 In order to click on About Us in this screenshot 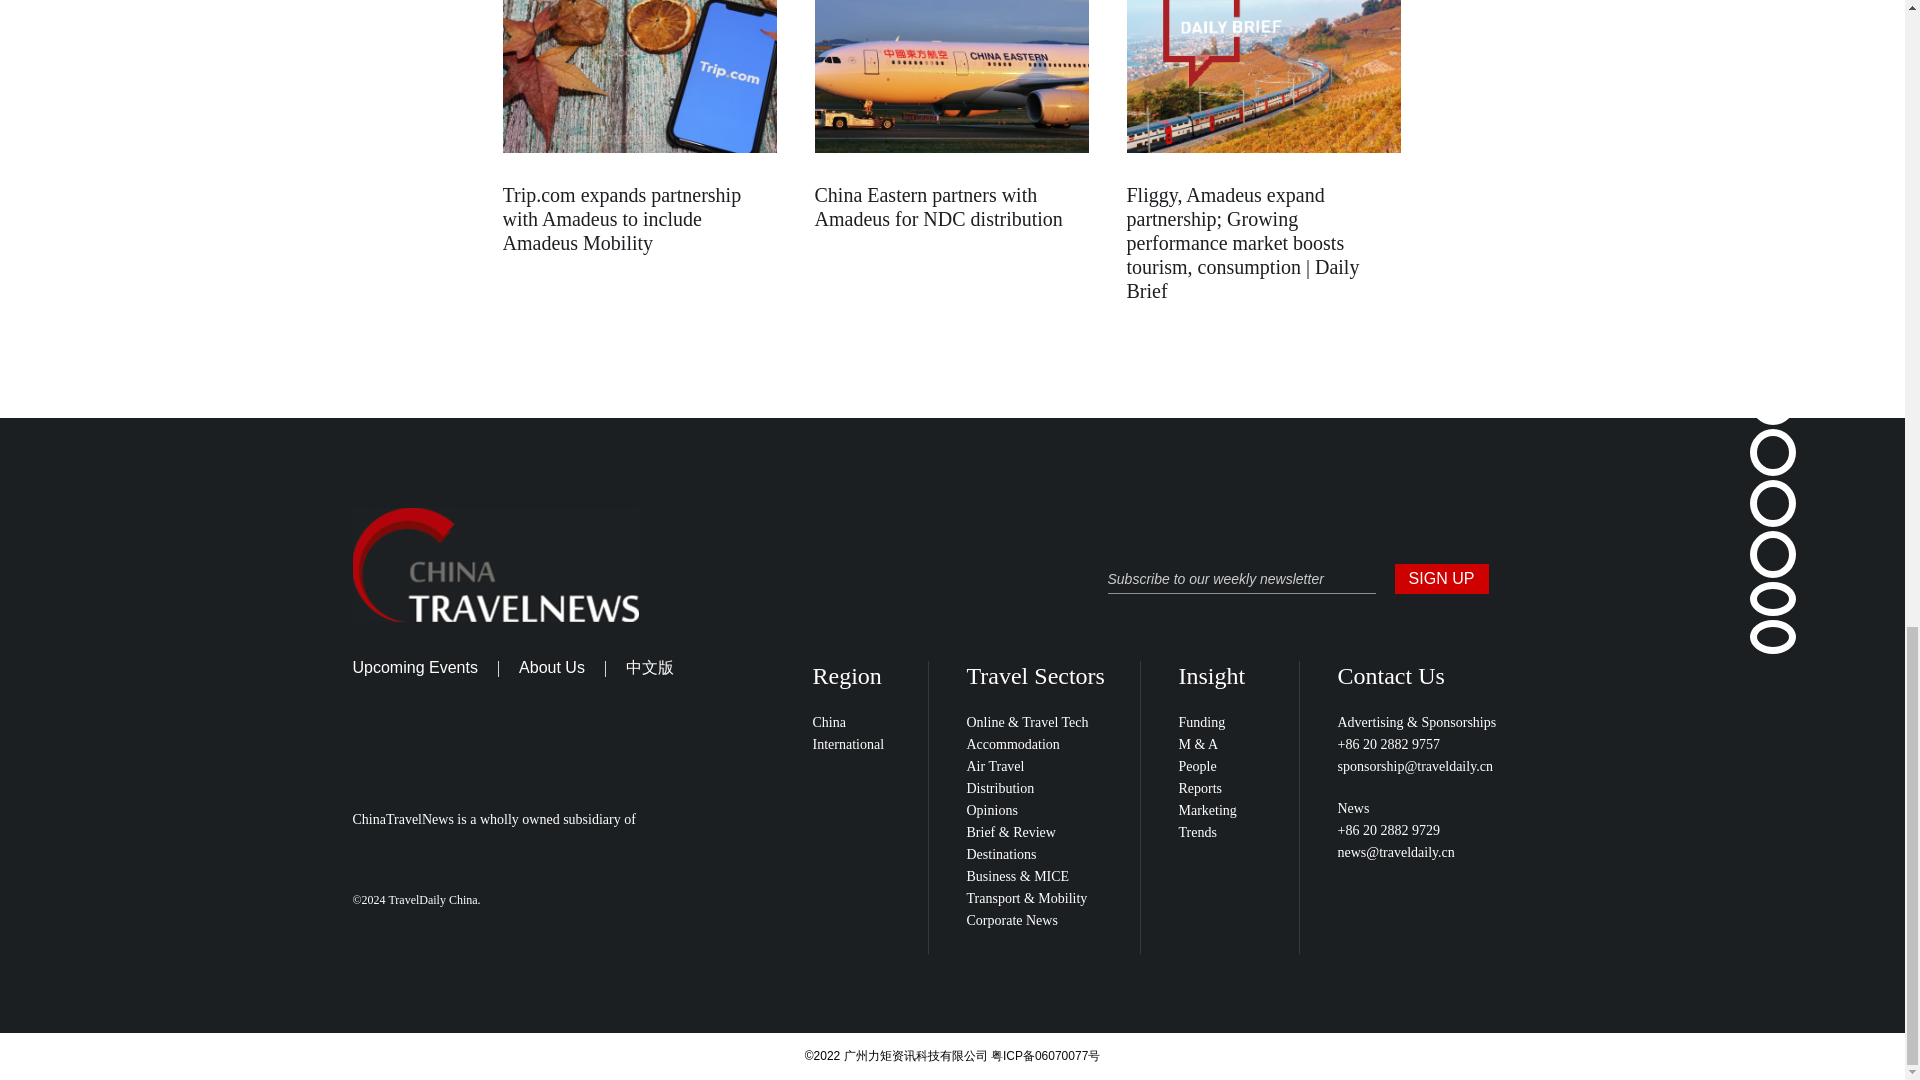, I will do `click(552, 667)`.